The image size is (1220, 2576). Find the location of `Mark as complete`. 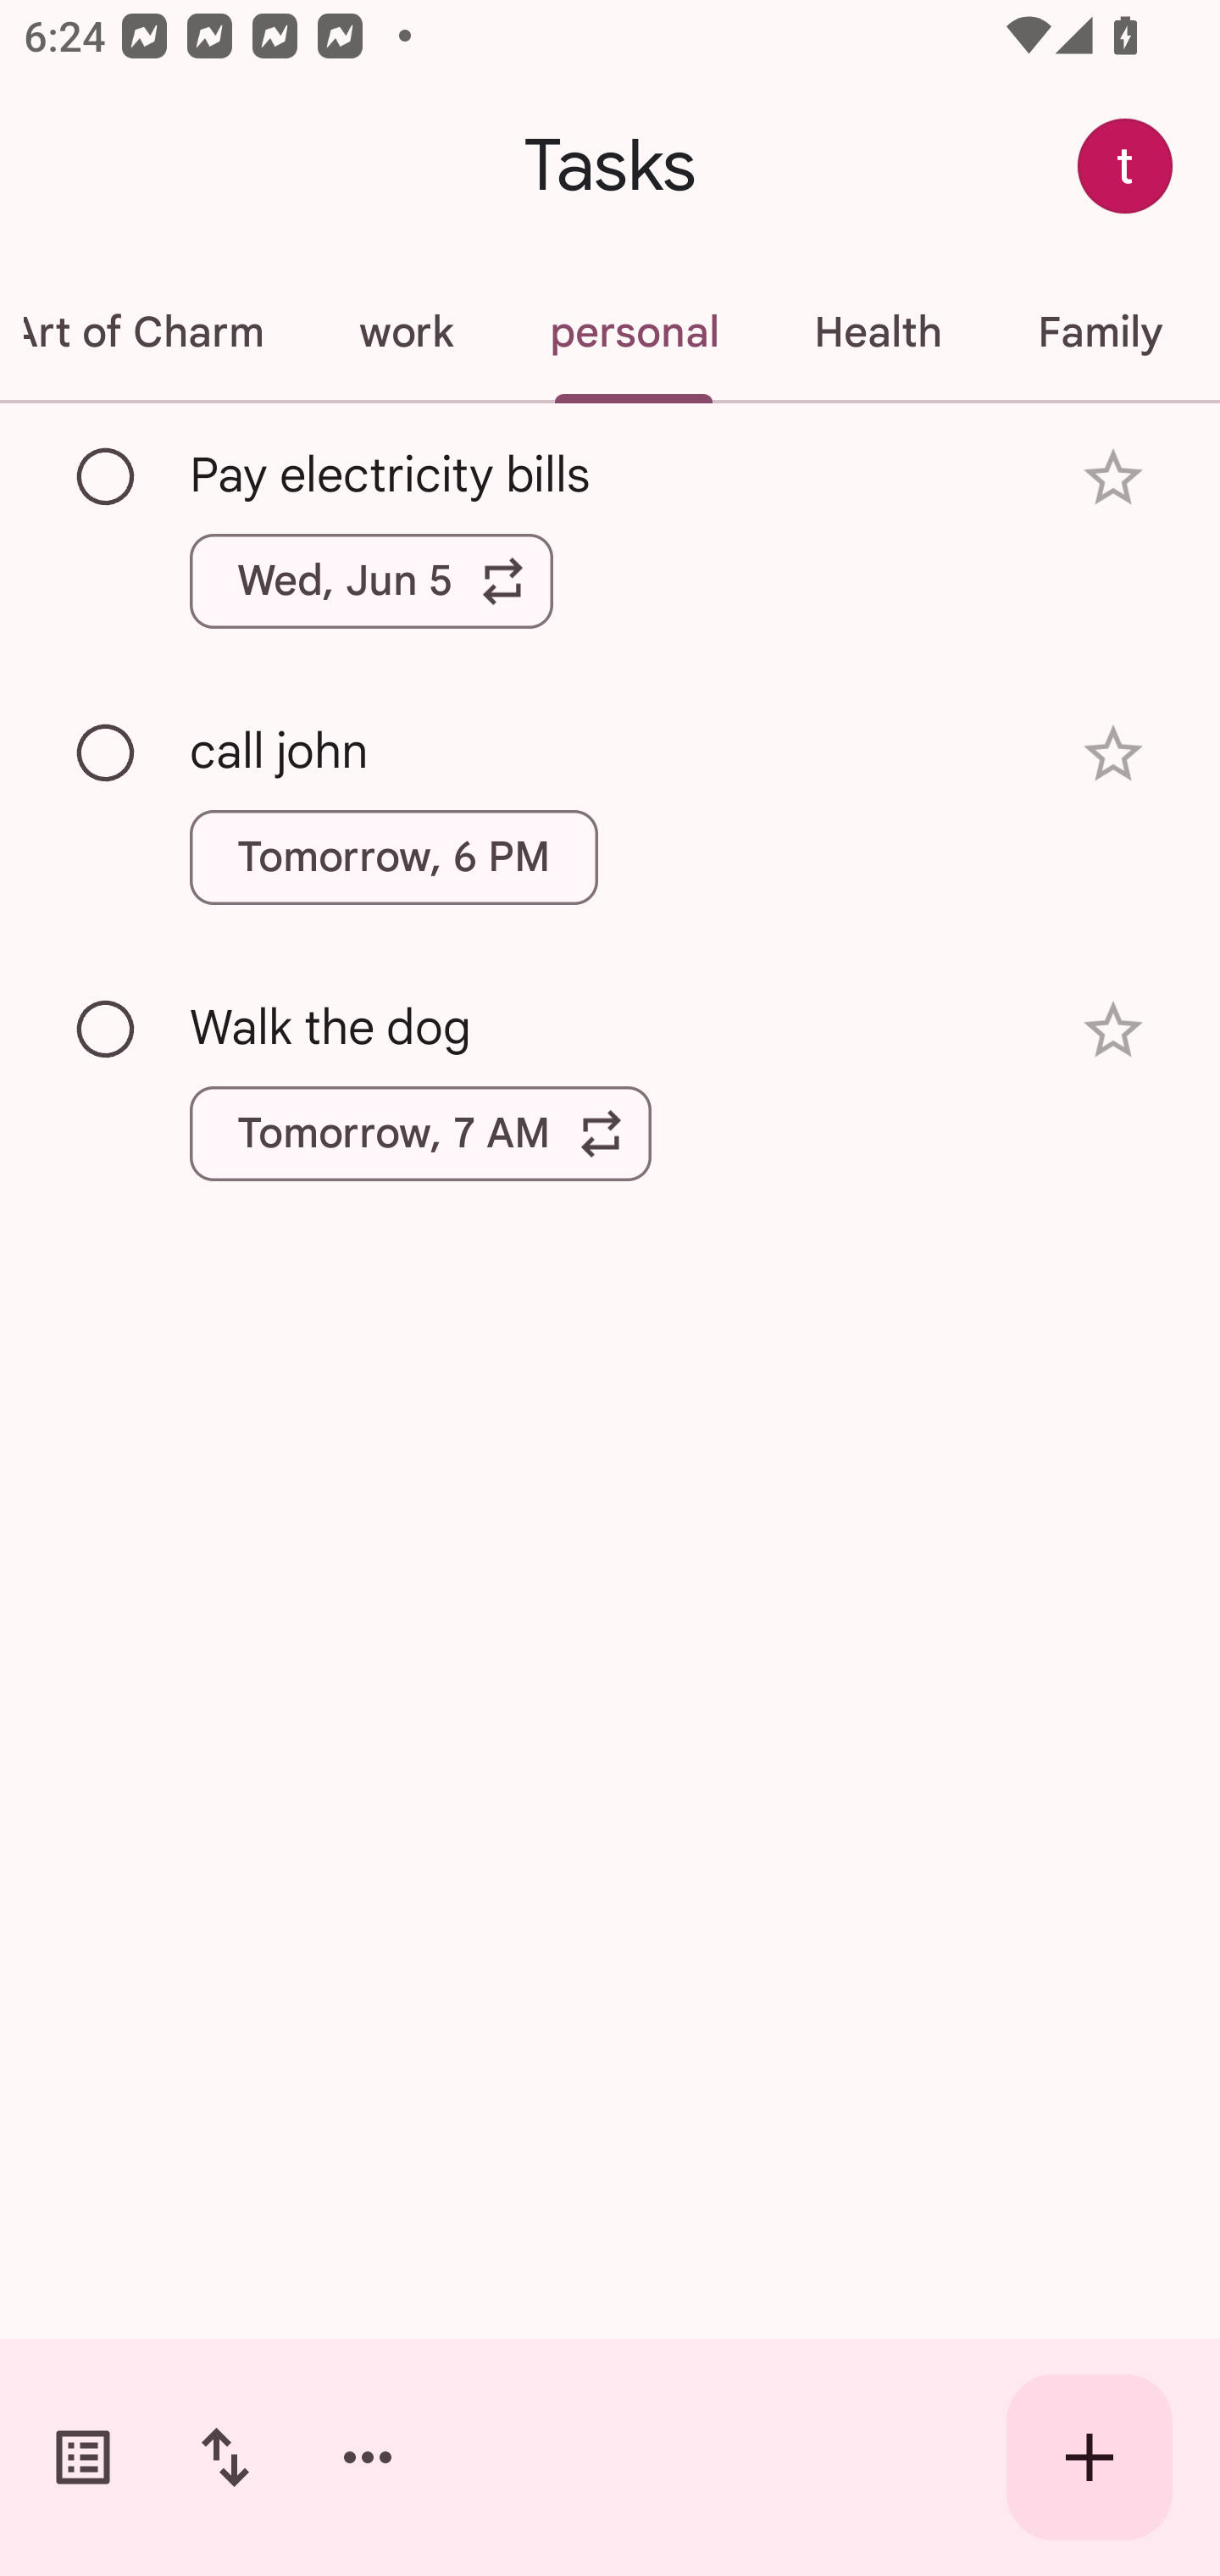

Mark as complete is located at coordinates (107, 754).